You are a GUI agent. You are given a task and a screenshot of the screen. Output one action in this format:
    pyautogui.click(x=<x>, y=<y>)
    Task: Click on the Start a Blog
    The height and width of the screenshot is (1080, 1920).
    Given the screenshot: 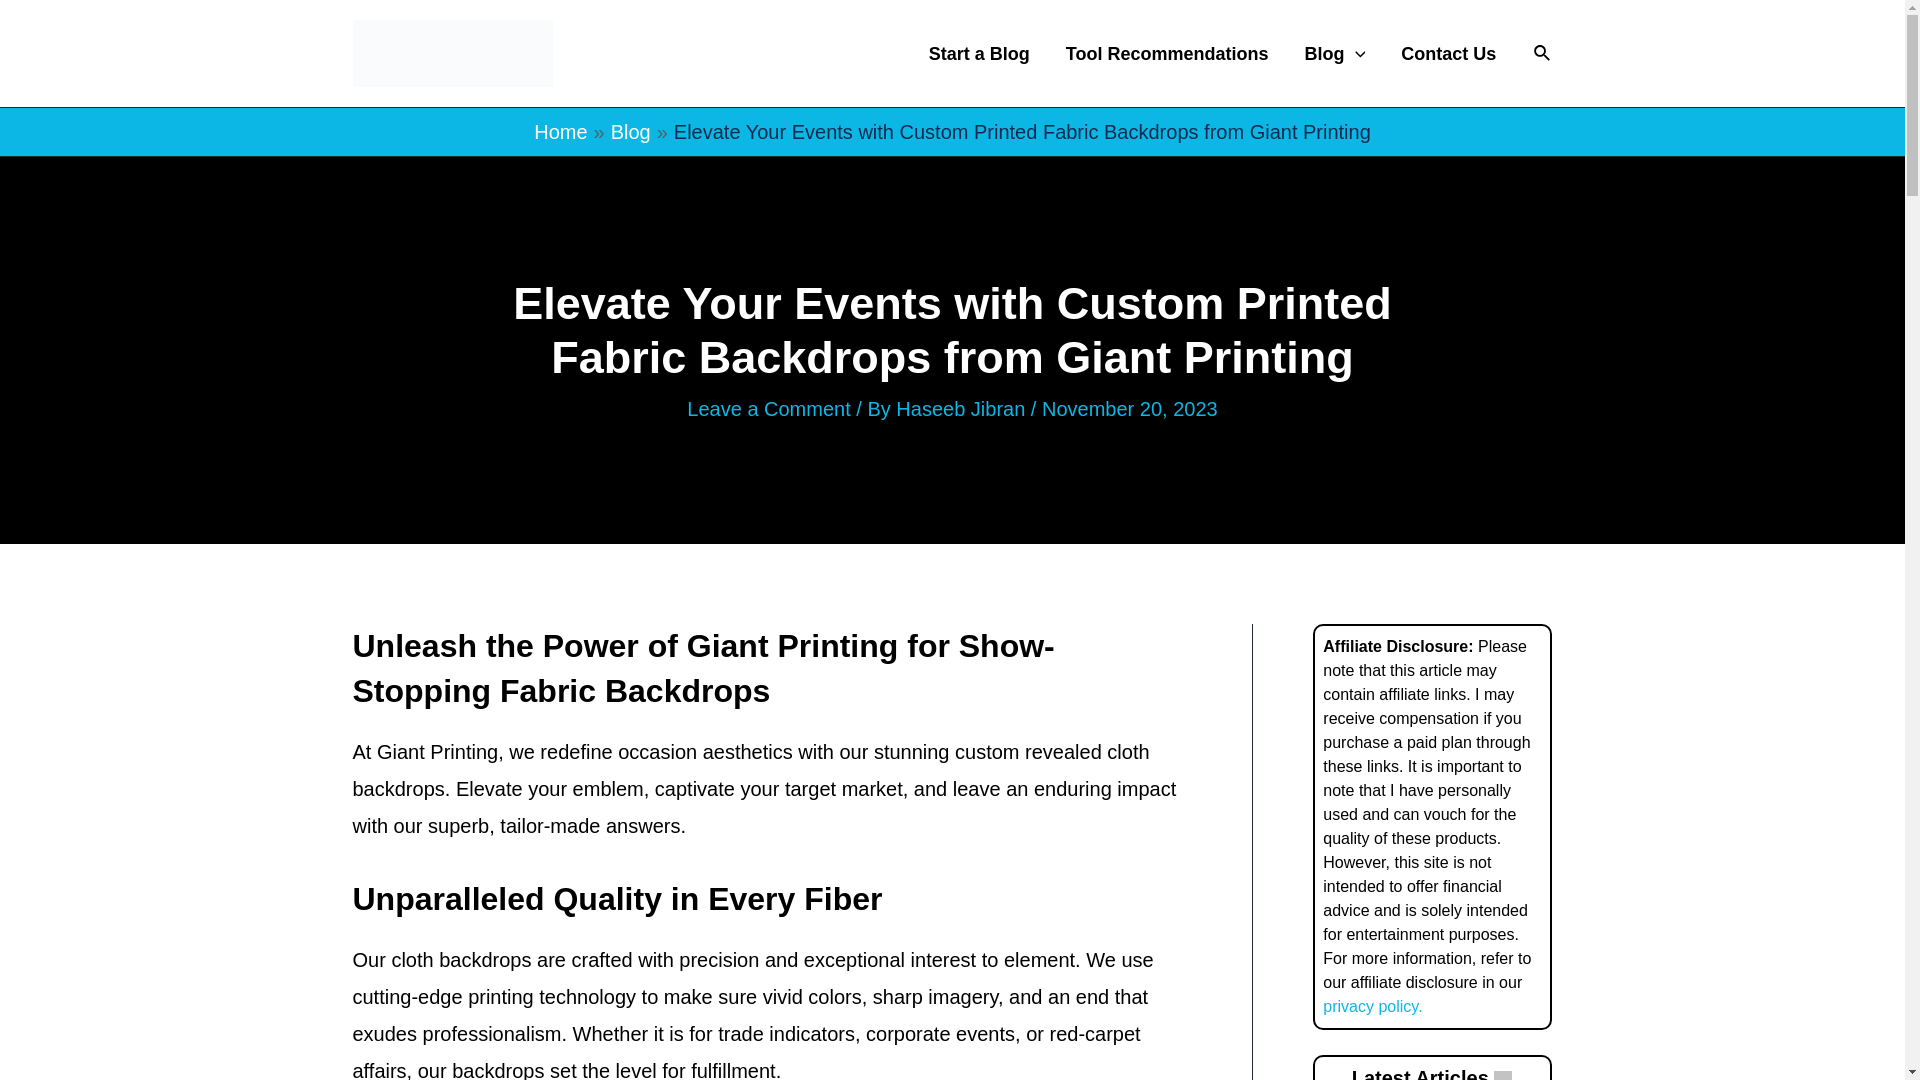 What is the action you would take?
    pyautogui.click(x=979, y=54)
    